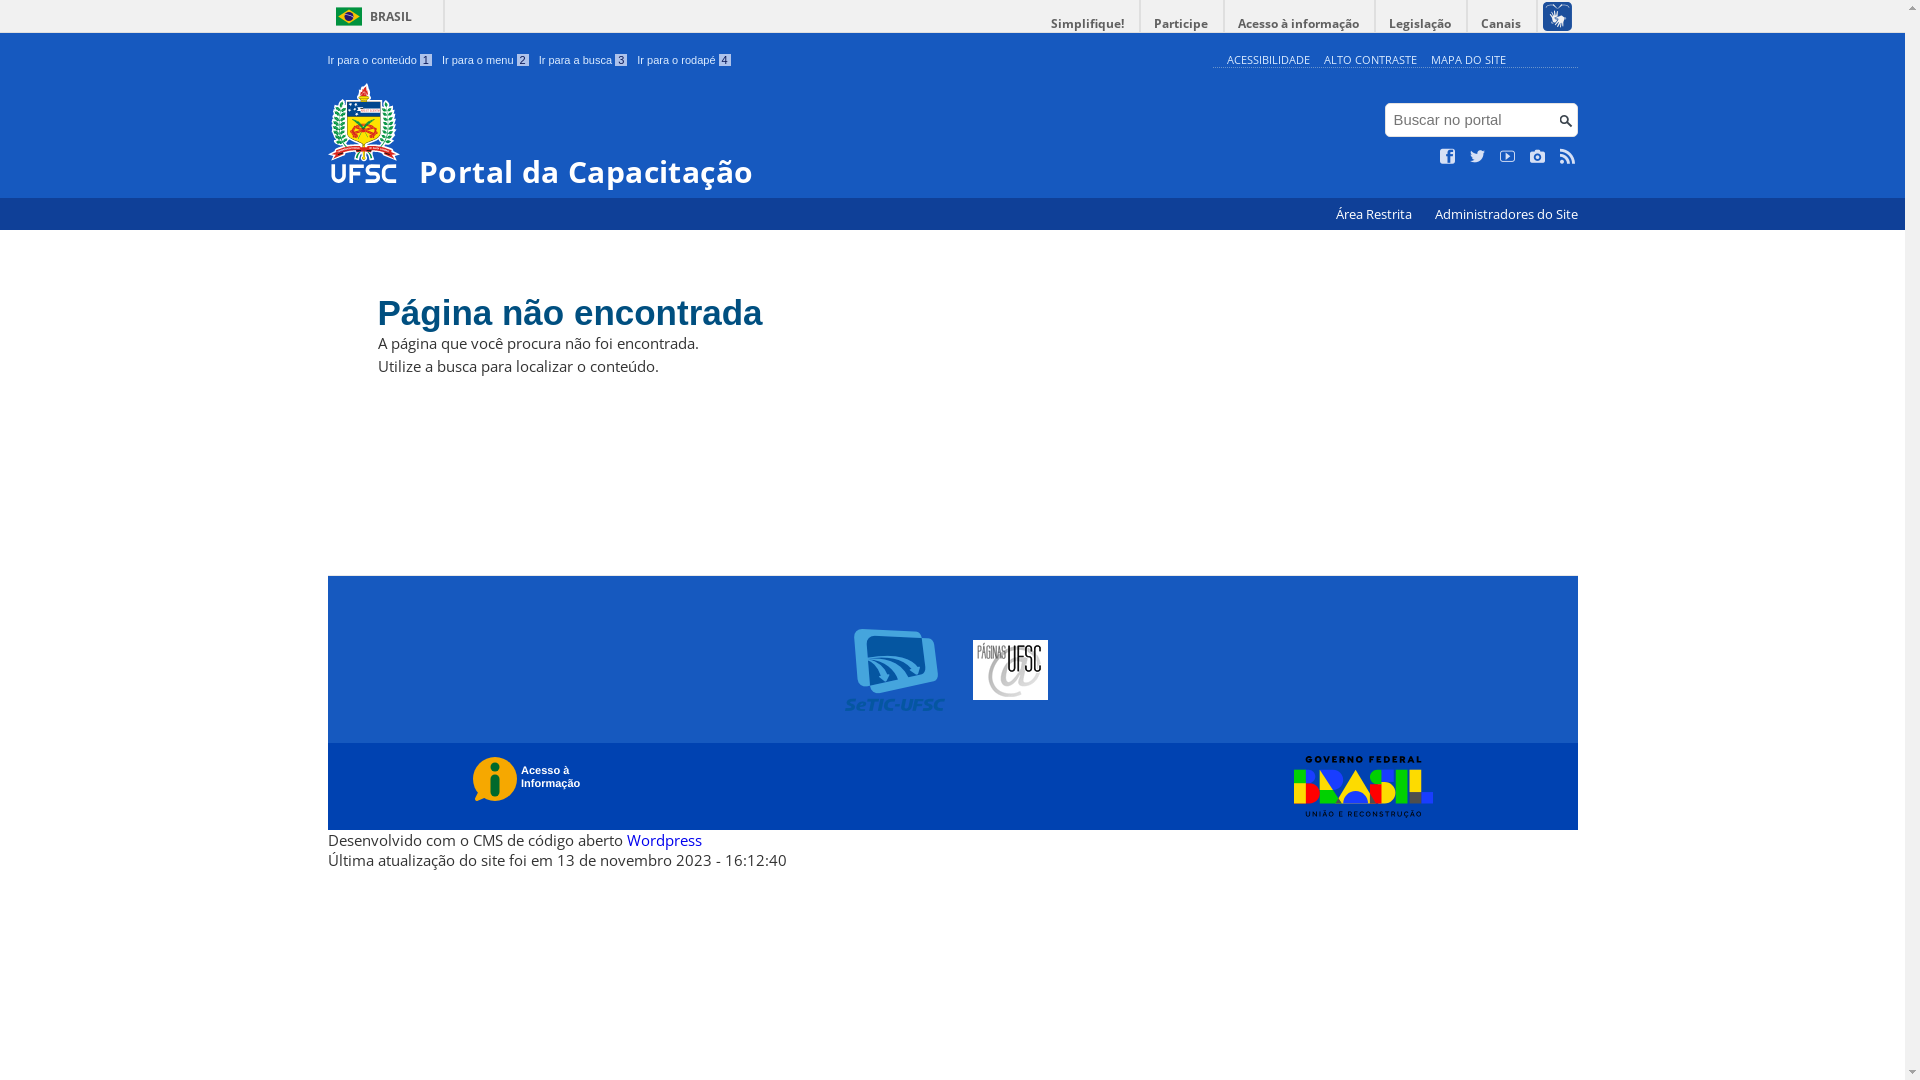  I want to click on ALTO CONTRASTE, so click(1370, 60).